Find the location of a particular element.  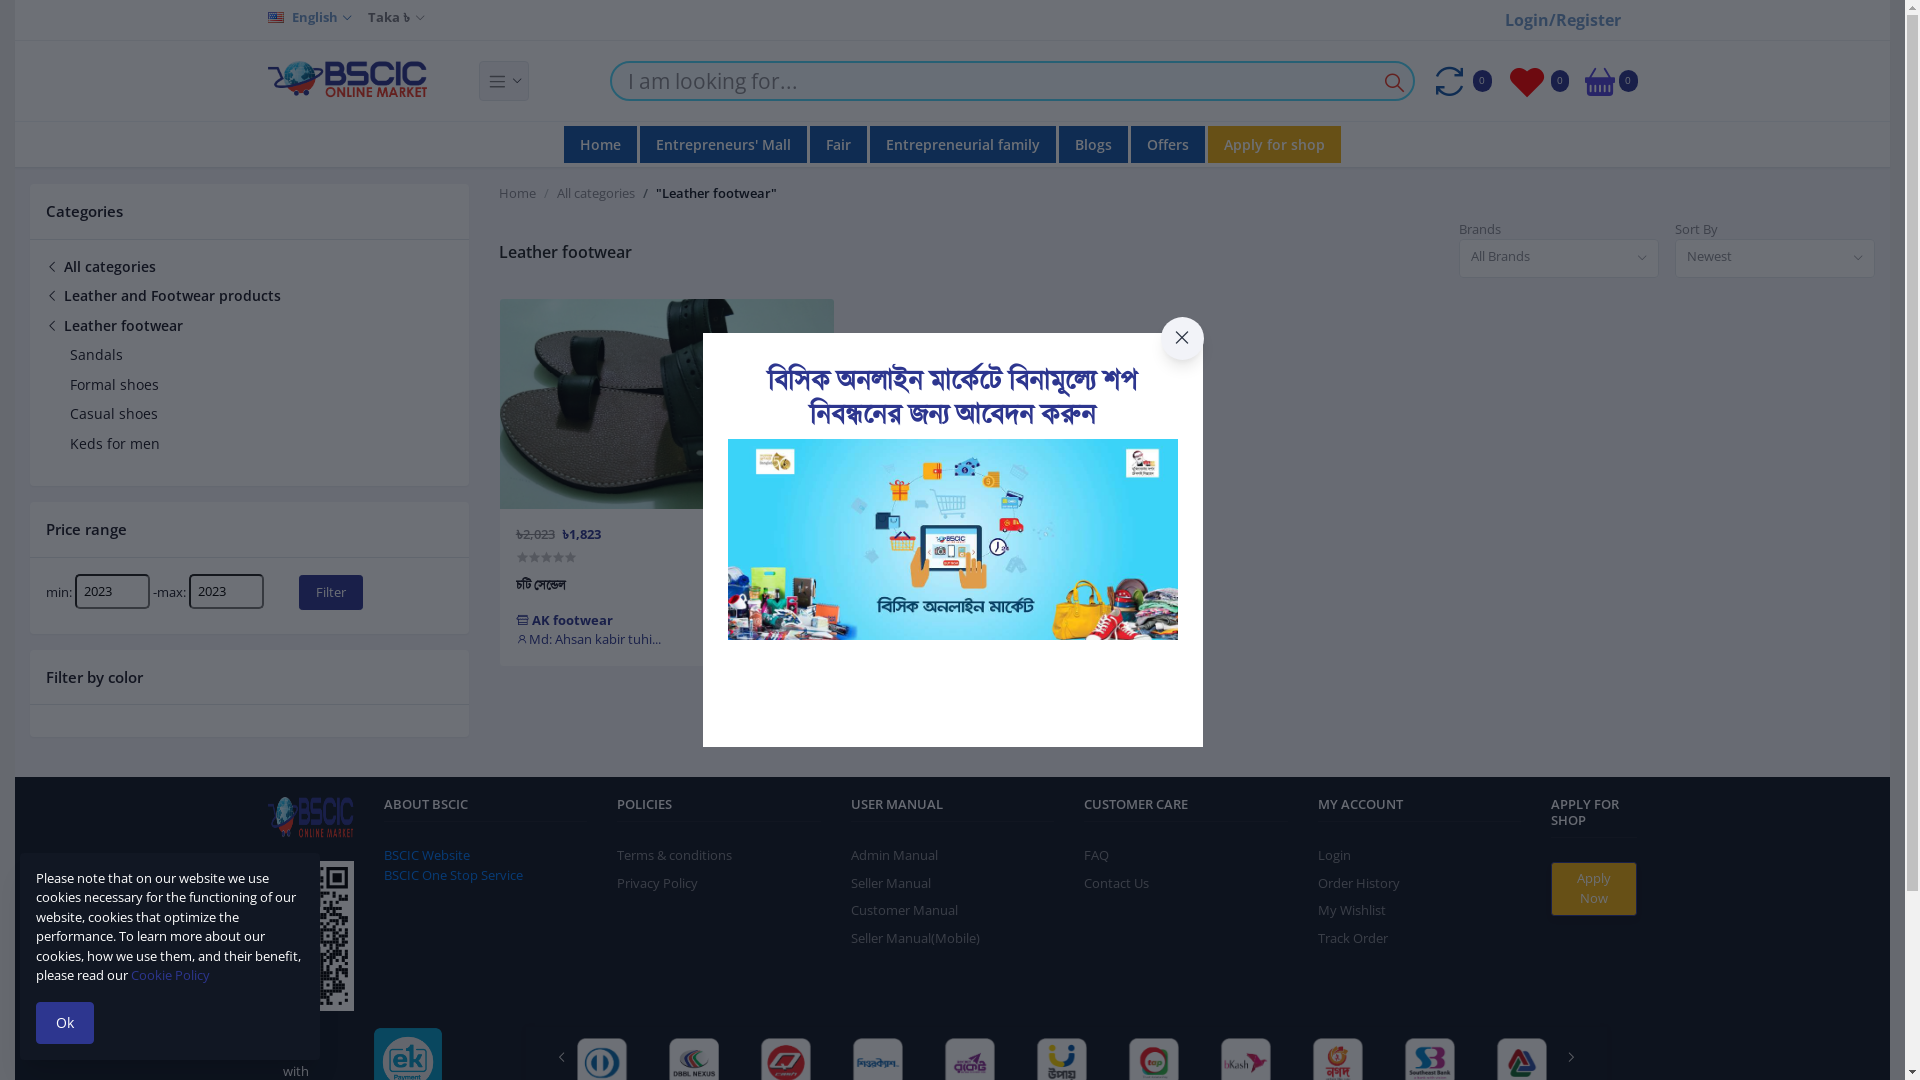

Fair is located at coordinates (838, 144).